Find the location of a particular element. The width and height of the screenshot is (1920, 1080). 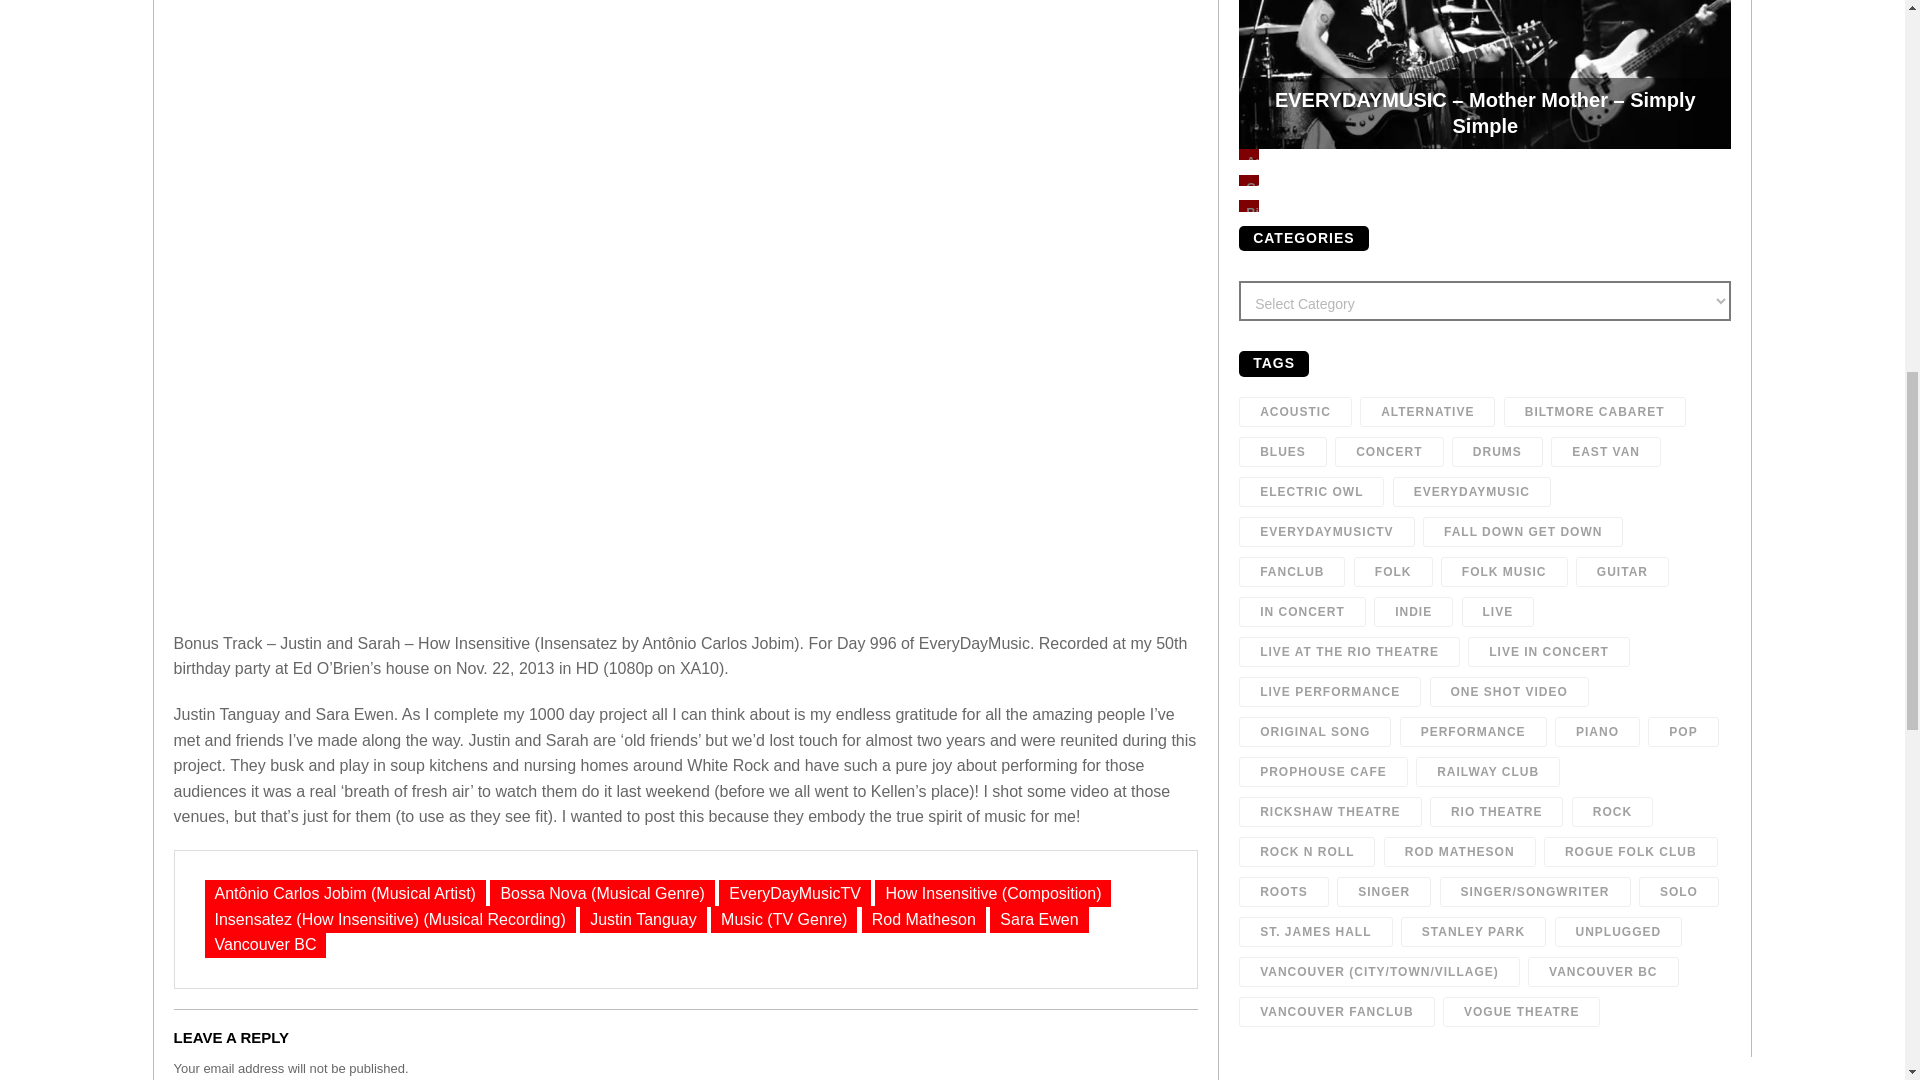

EveryDayMusicTV is located at coordinates (794, 894).